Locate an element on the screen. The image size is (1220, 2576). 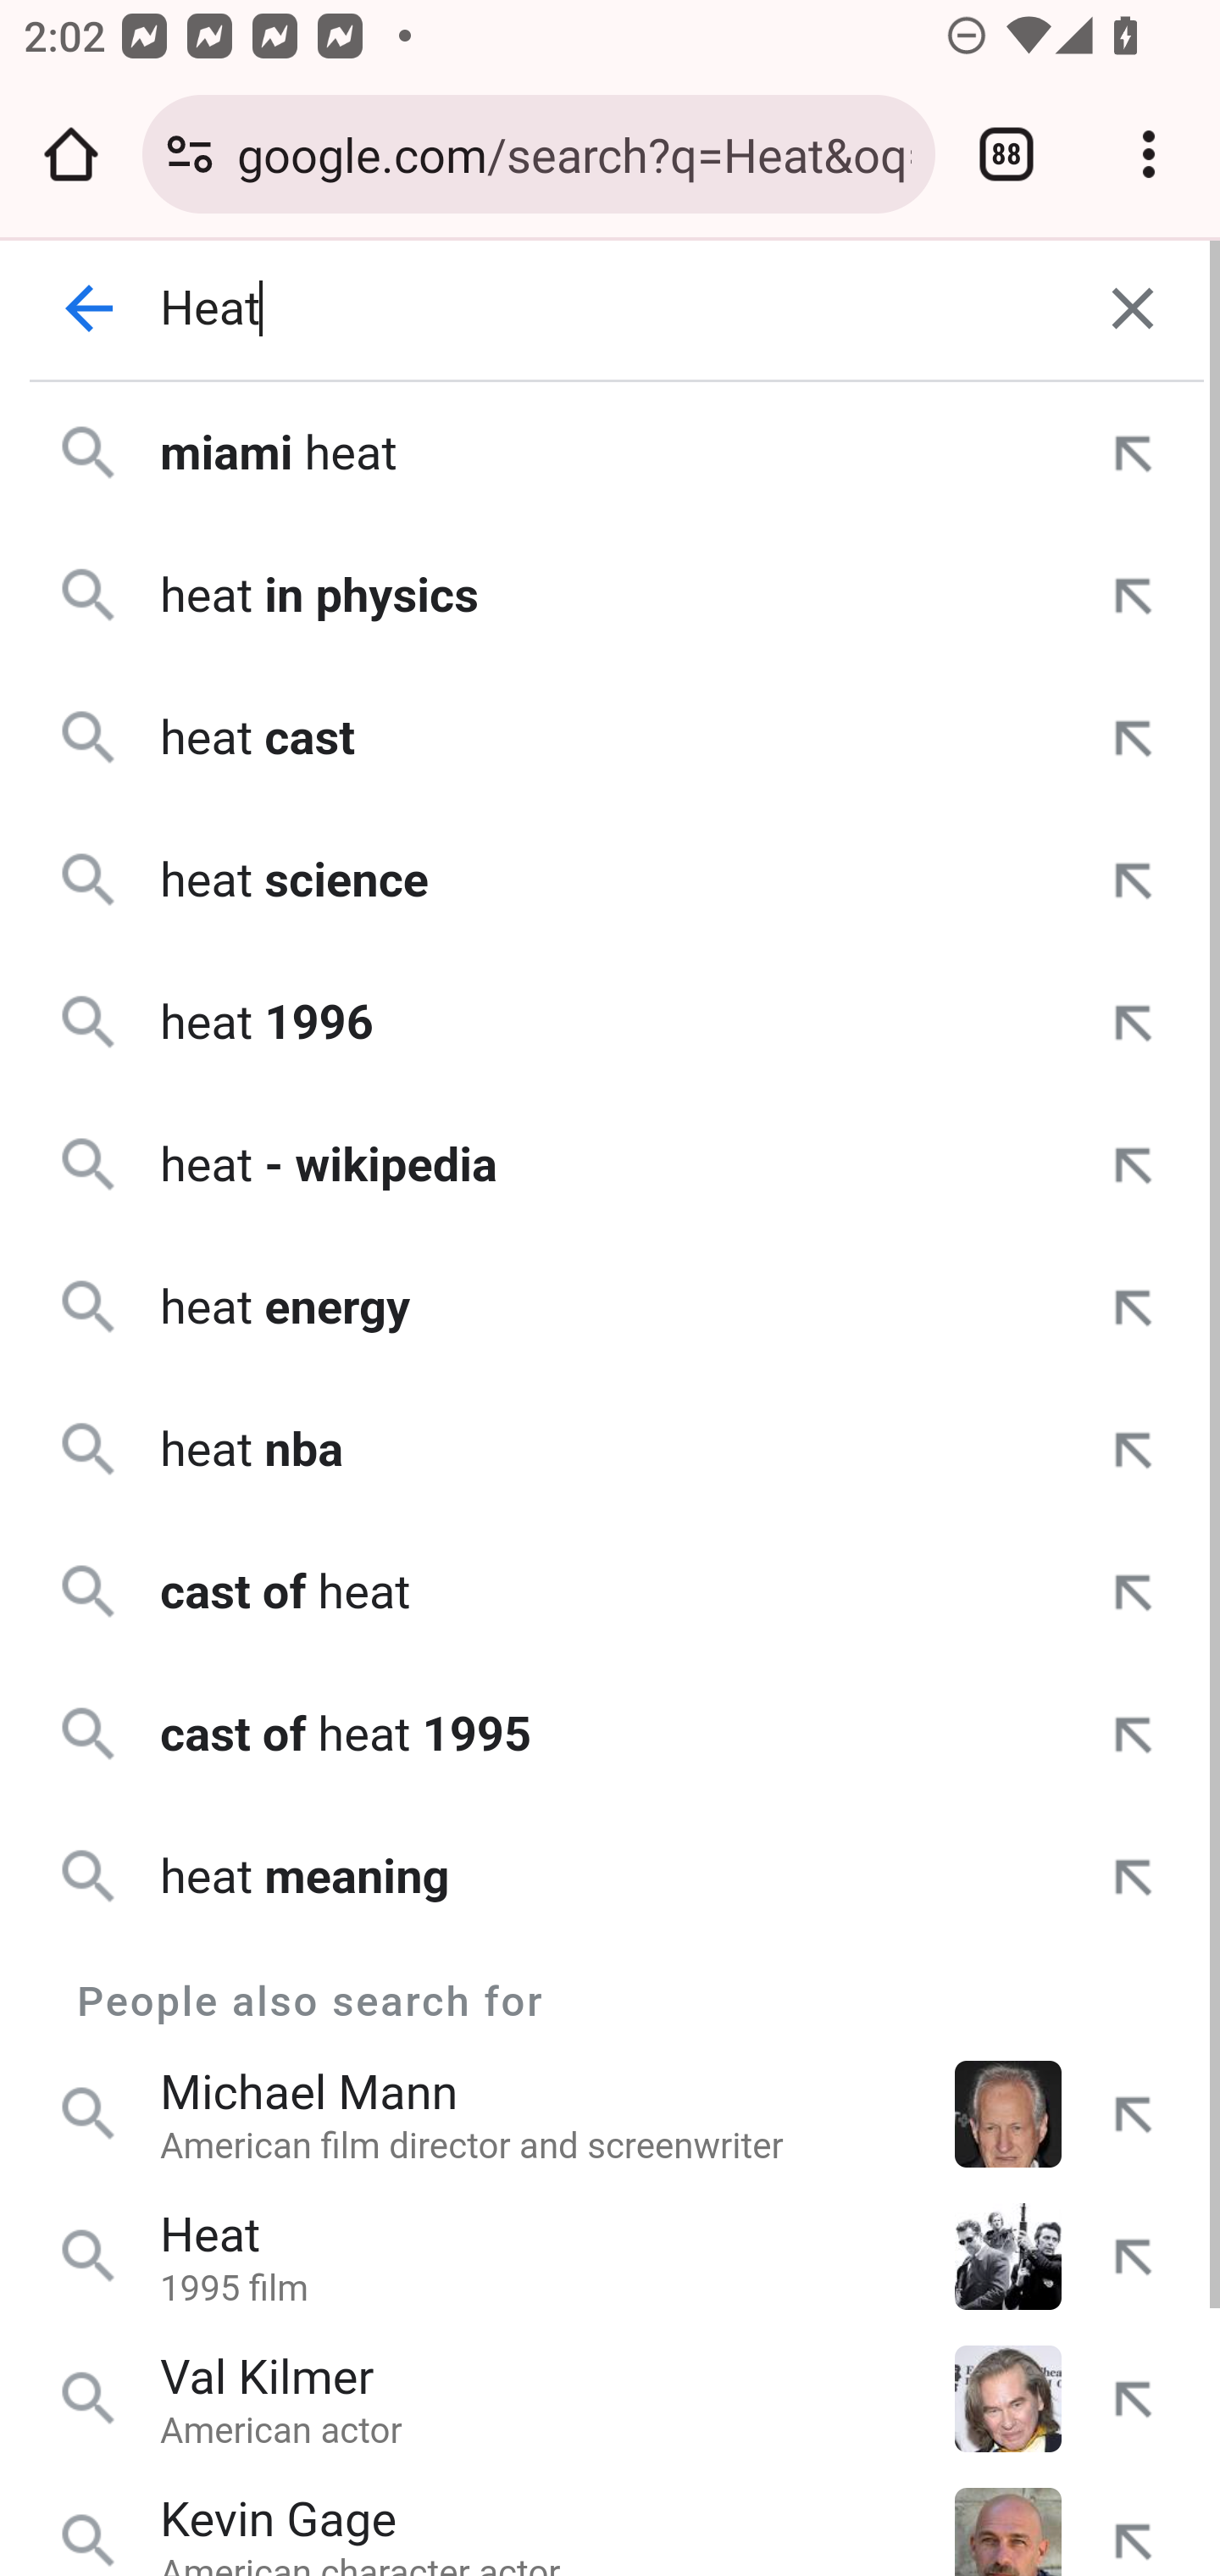
Connection is secure is located at coordinates (190, 154).